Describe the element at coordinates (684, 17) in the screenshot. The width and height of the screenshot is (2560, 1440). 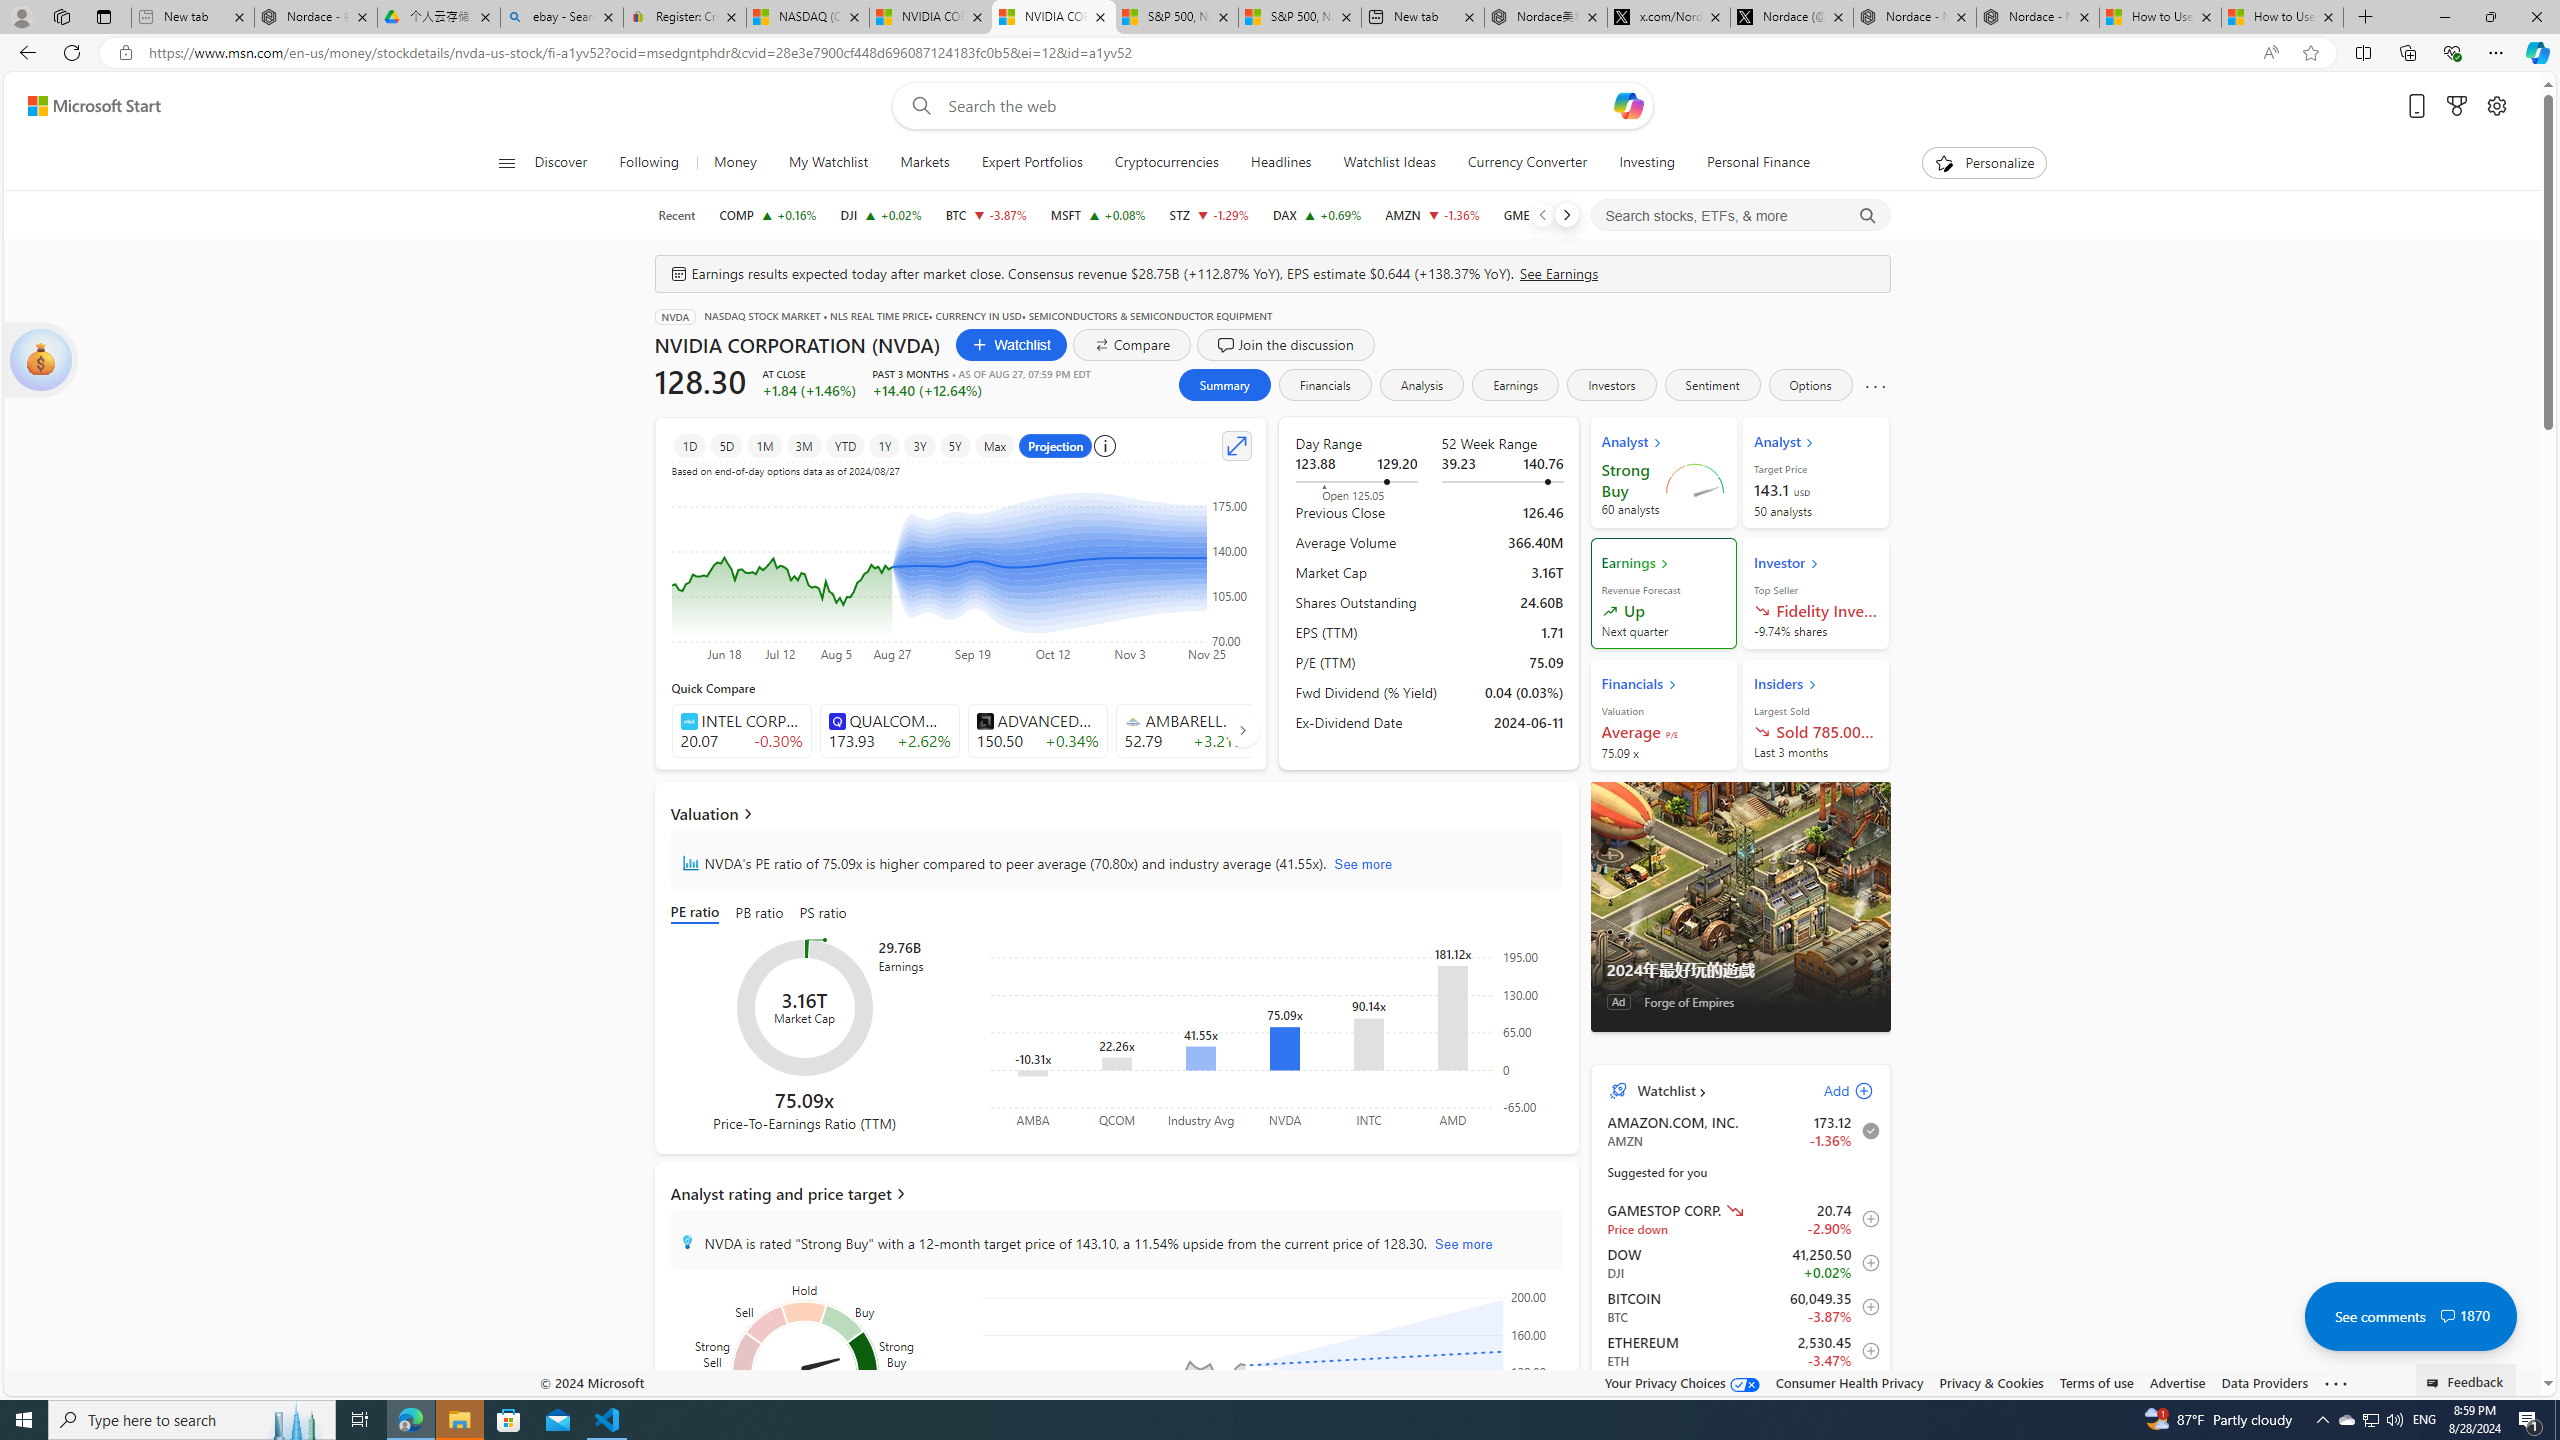
I see `Register: Create a personal eBay account` at that location.